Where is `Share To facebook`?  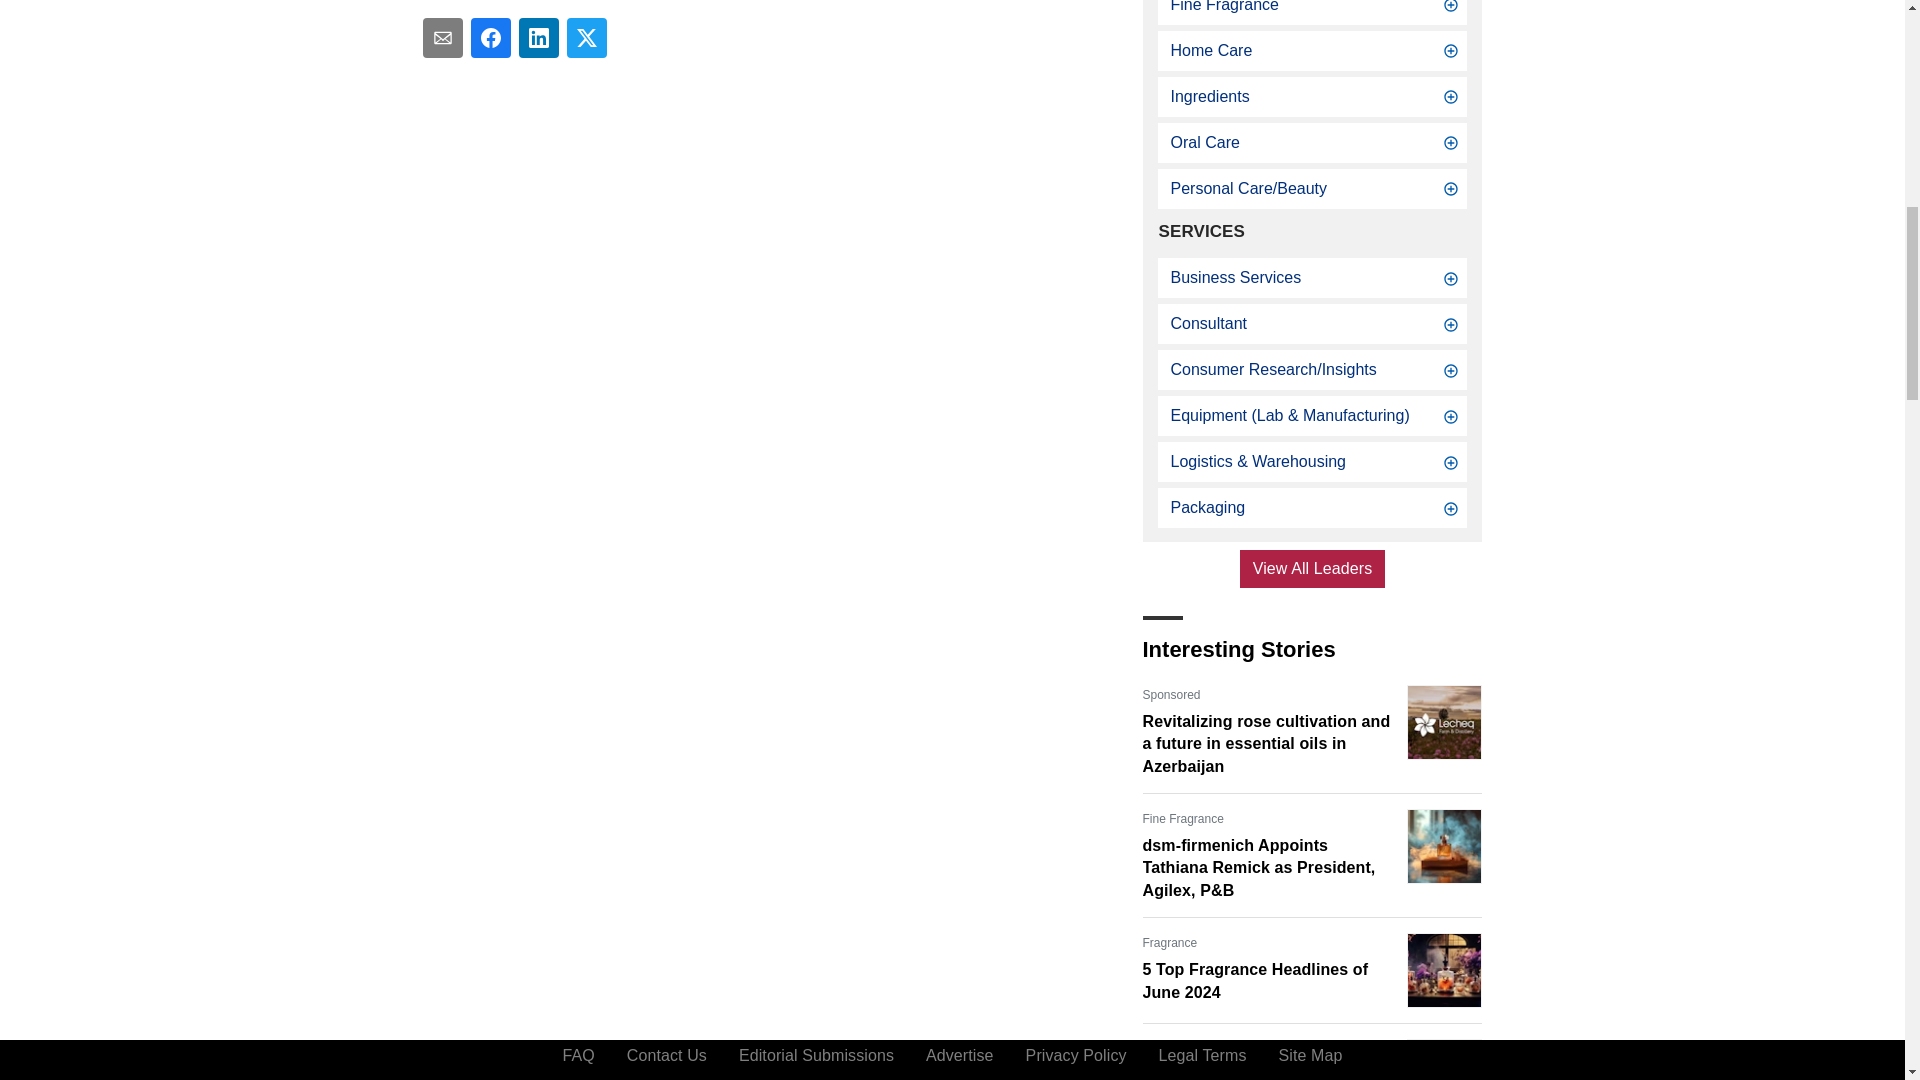 Share To facebook is located at coordinates (490, 38).